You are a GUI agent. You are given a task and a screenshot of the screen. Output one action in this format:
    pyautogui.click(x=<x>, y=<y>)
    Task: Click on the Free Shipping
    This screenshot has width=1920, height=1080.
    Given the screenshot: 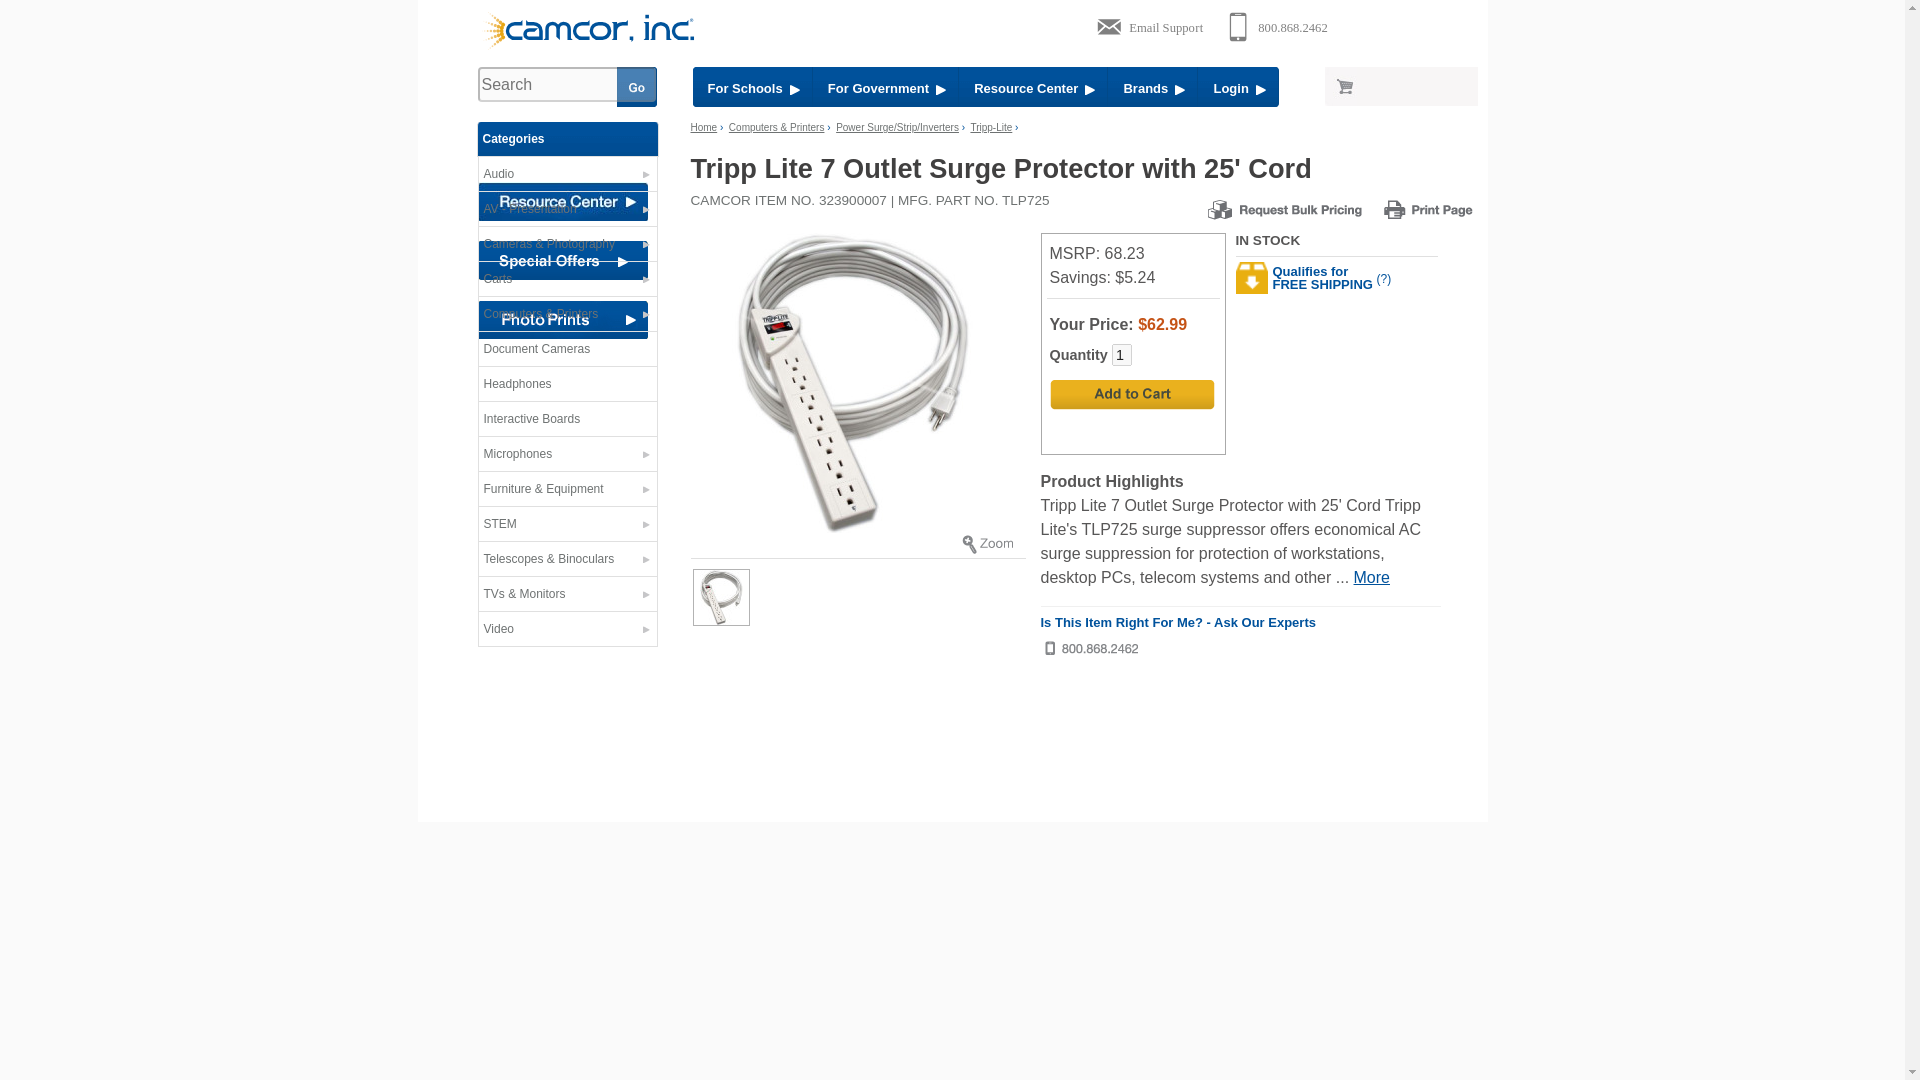 What is the action you would take?
    pyautogui.click(x=1384, y=279)
    